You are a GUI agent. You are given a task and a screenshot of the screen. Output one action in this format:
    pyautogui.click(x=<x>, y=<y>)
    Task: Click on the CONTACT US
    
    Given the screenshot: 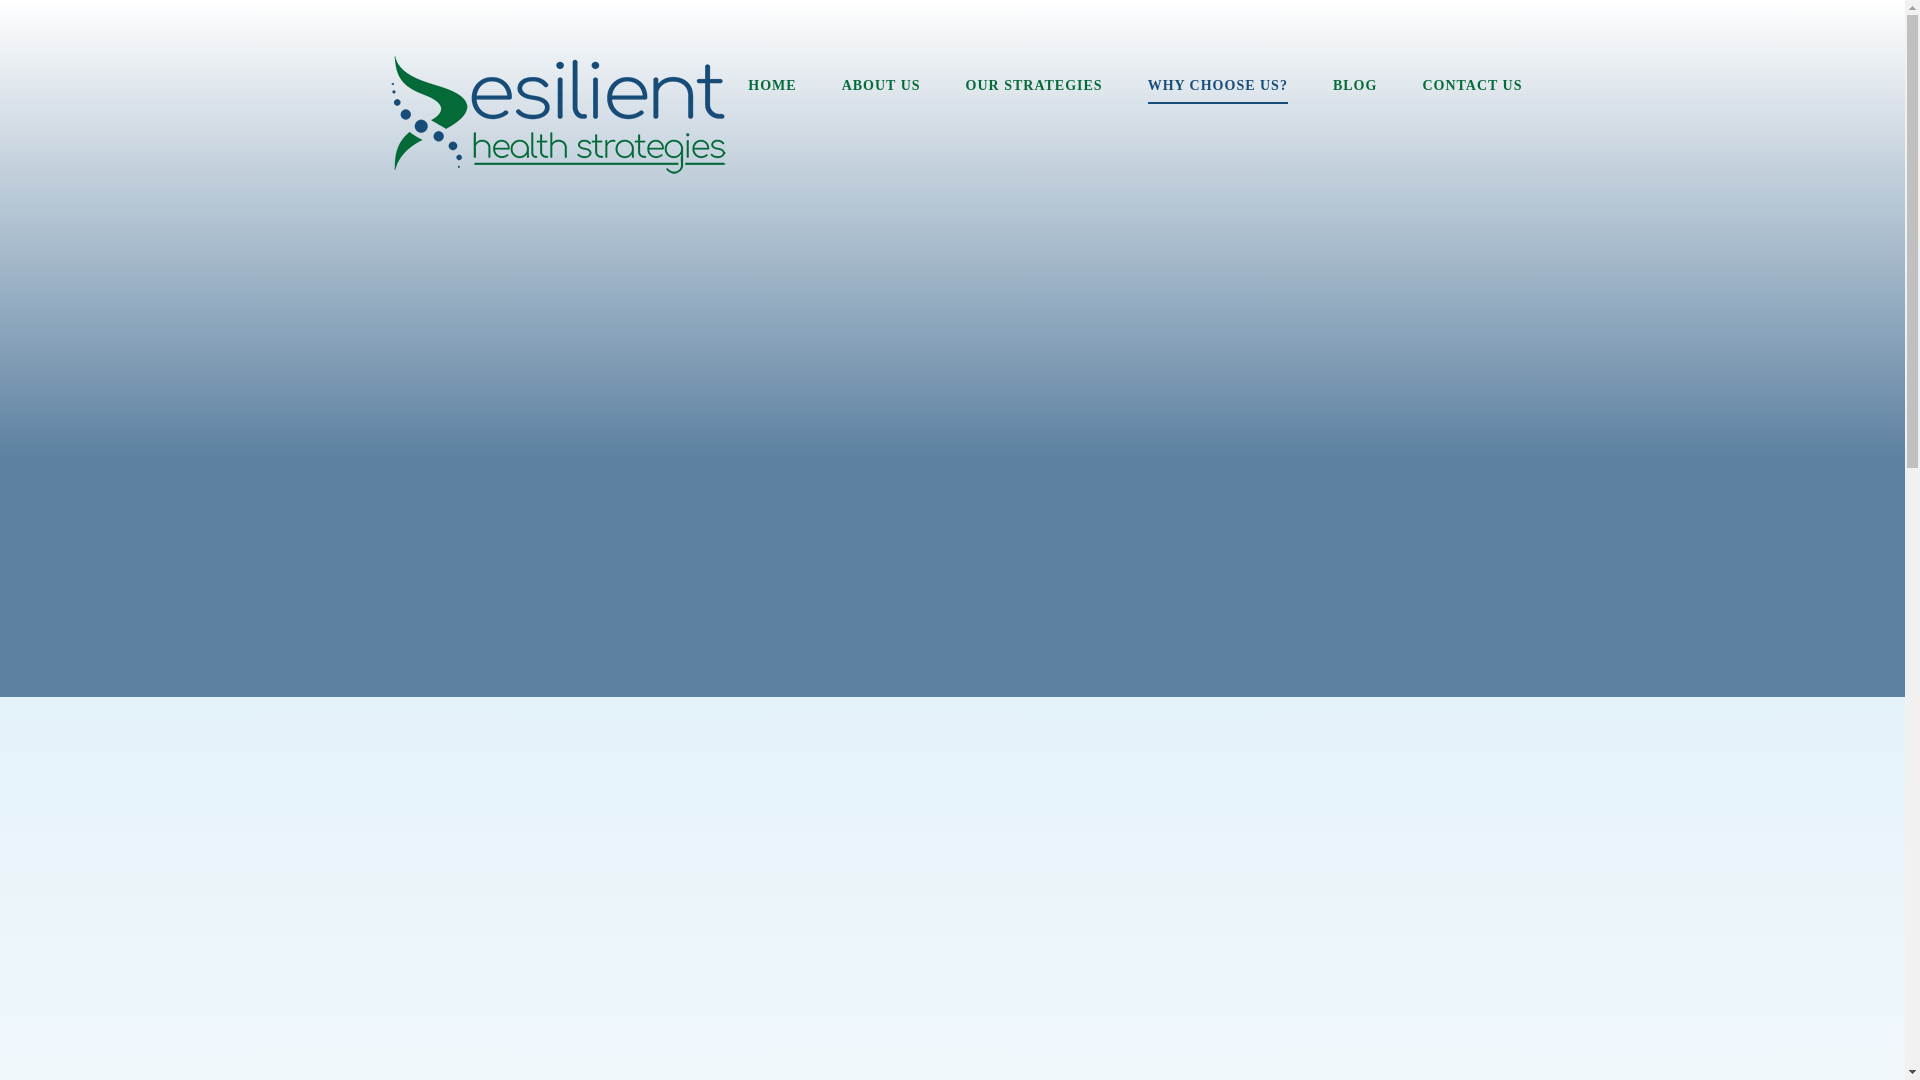 What is the action you would take?
    pyautogui.click(x=1472, y=86)
    